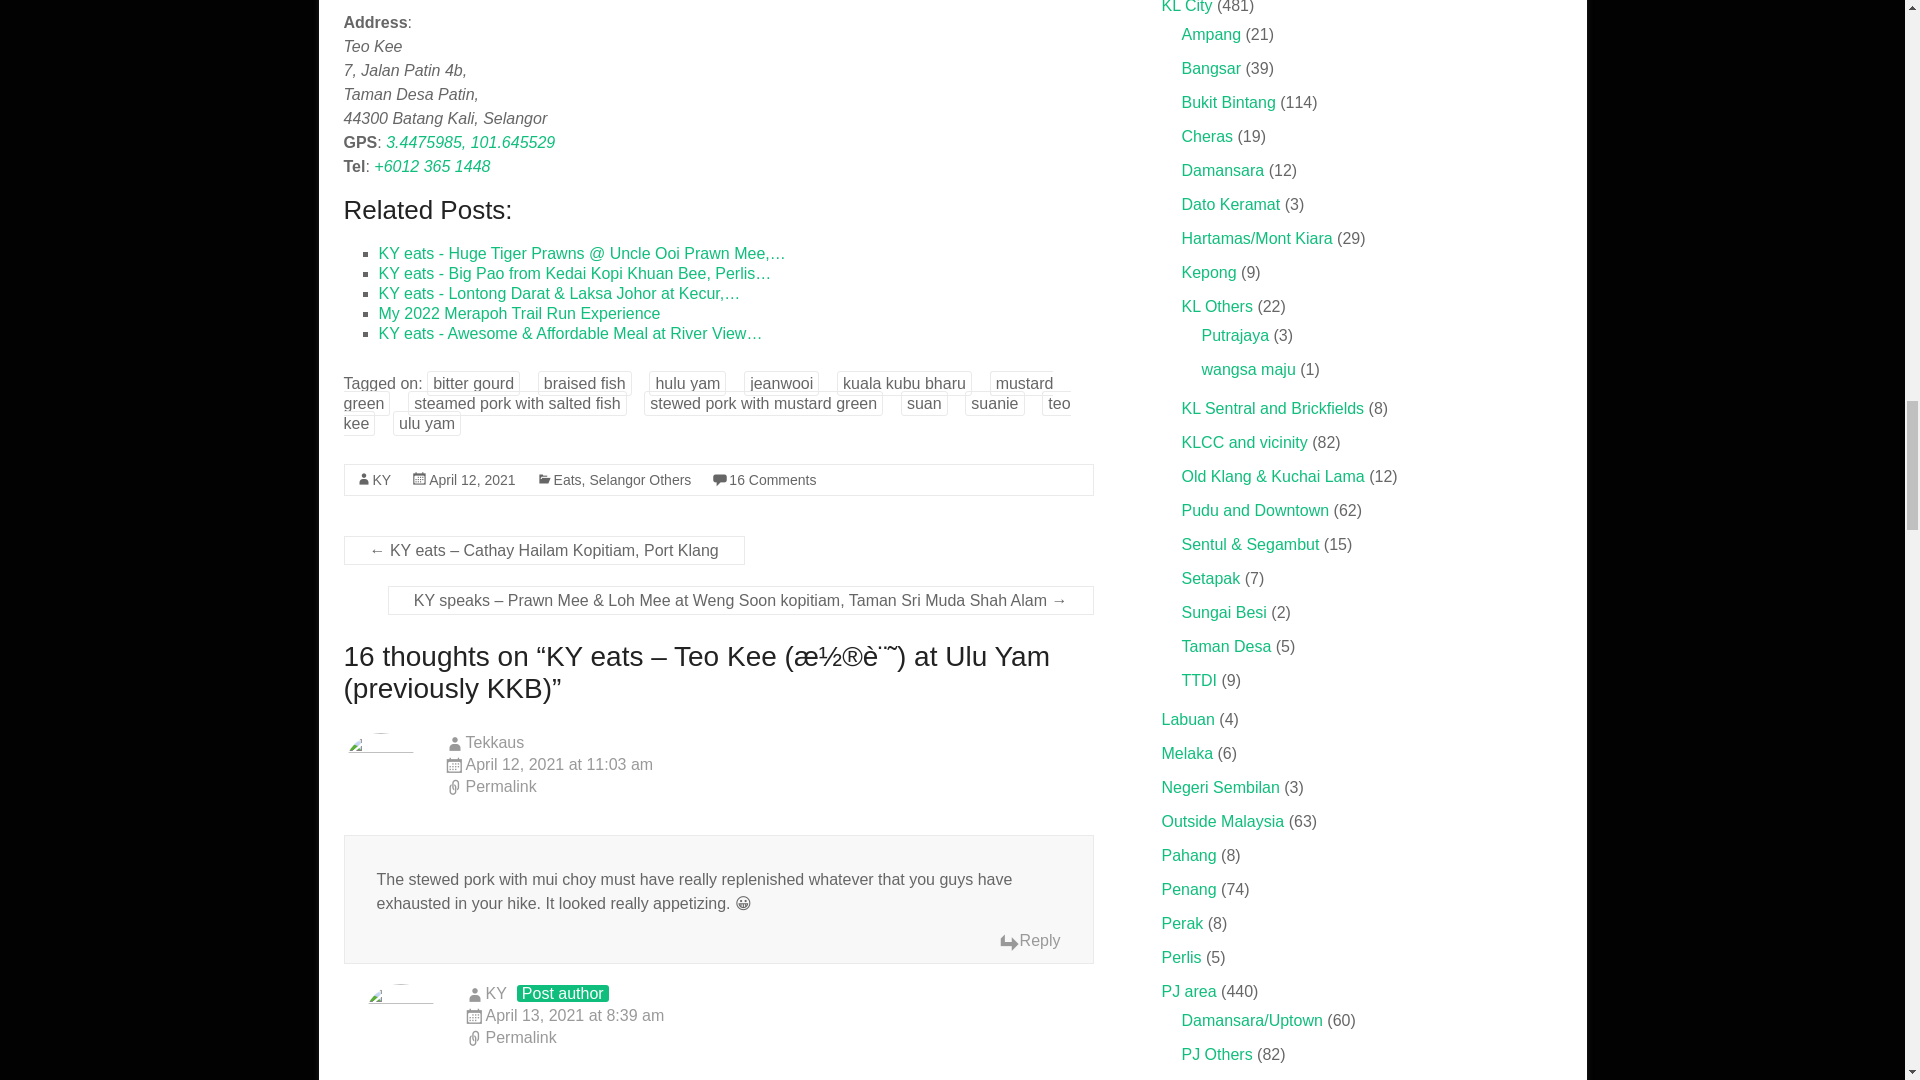 Image resolution: width=1920 pixels, height=1080 pixels. I want to click on jeanwooi, so click(782, 384).